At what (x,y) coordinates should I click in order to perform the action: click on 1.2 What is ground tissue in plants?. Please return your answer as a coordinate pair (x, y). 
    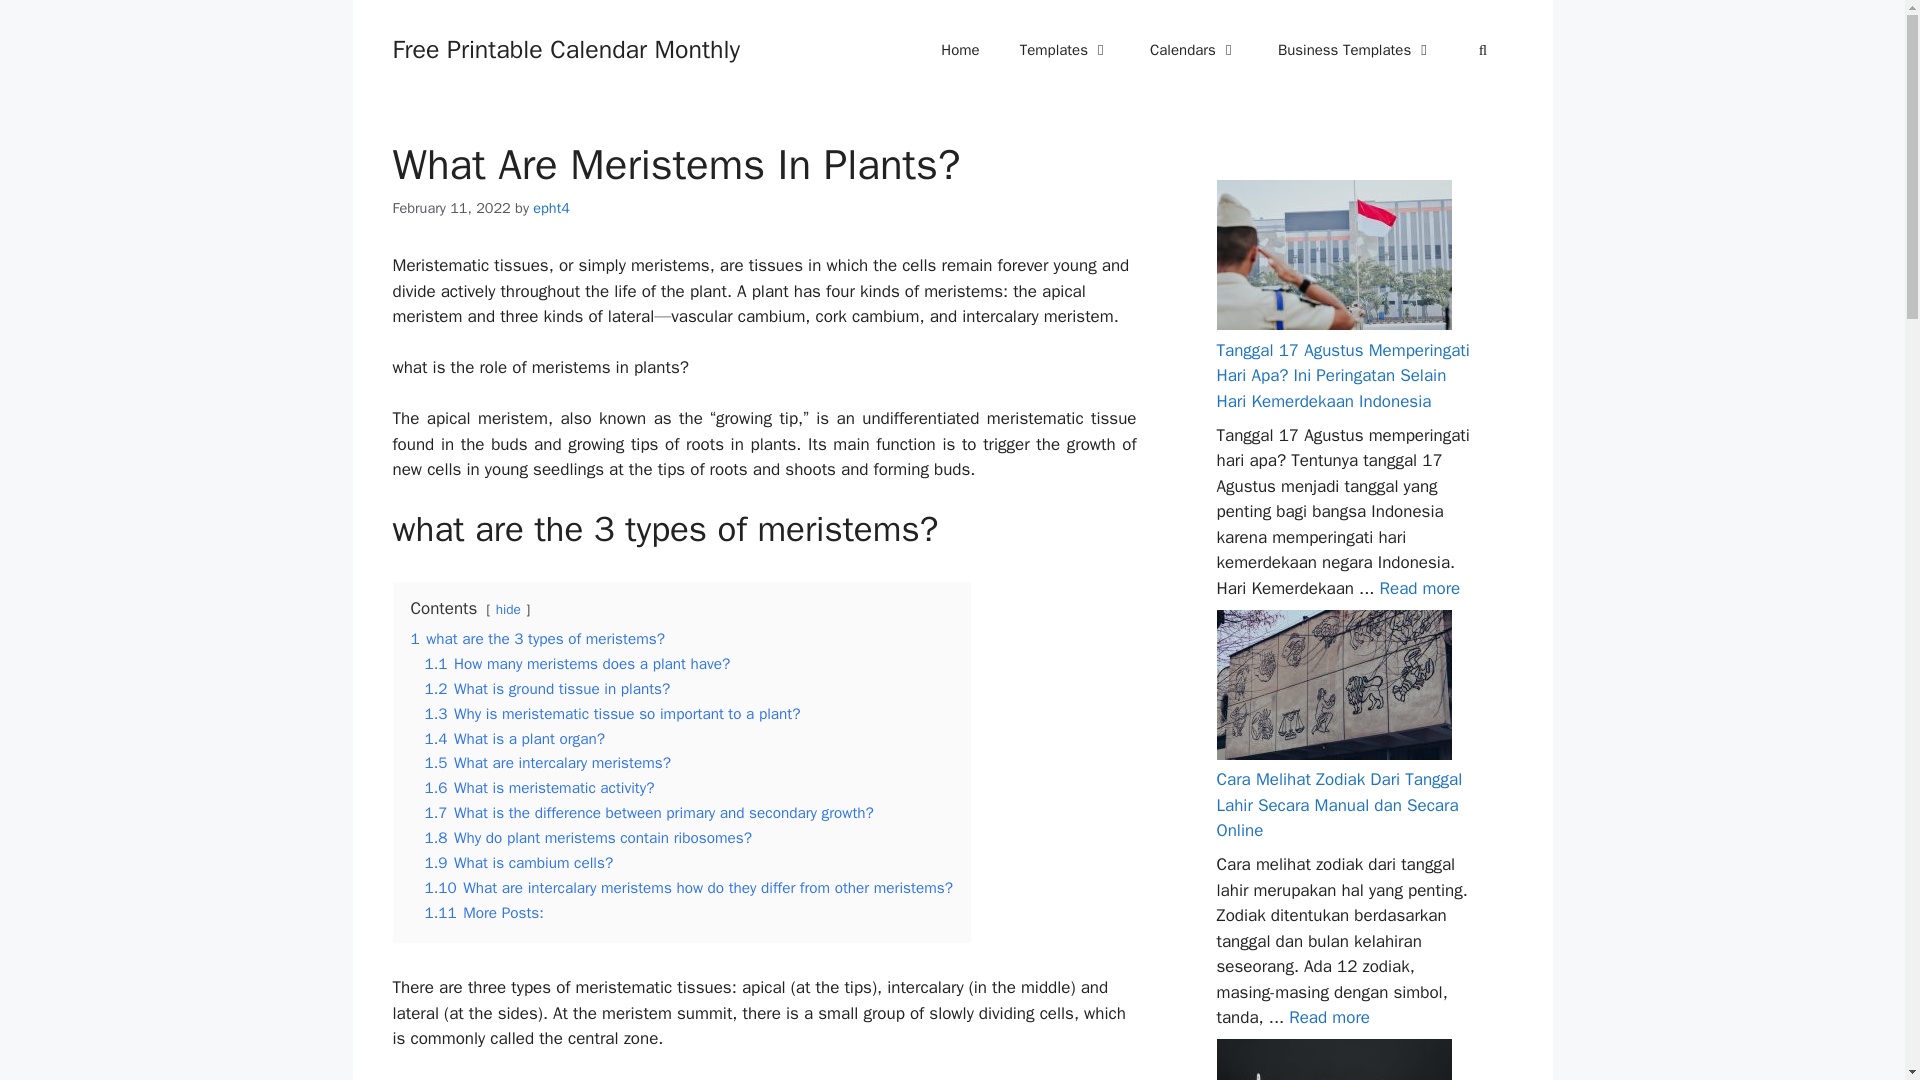
    Looking at the image, I should click on (547, 688).